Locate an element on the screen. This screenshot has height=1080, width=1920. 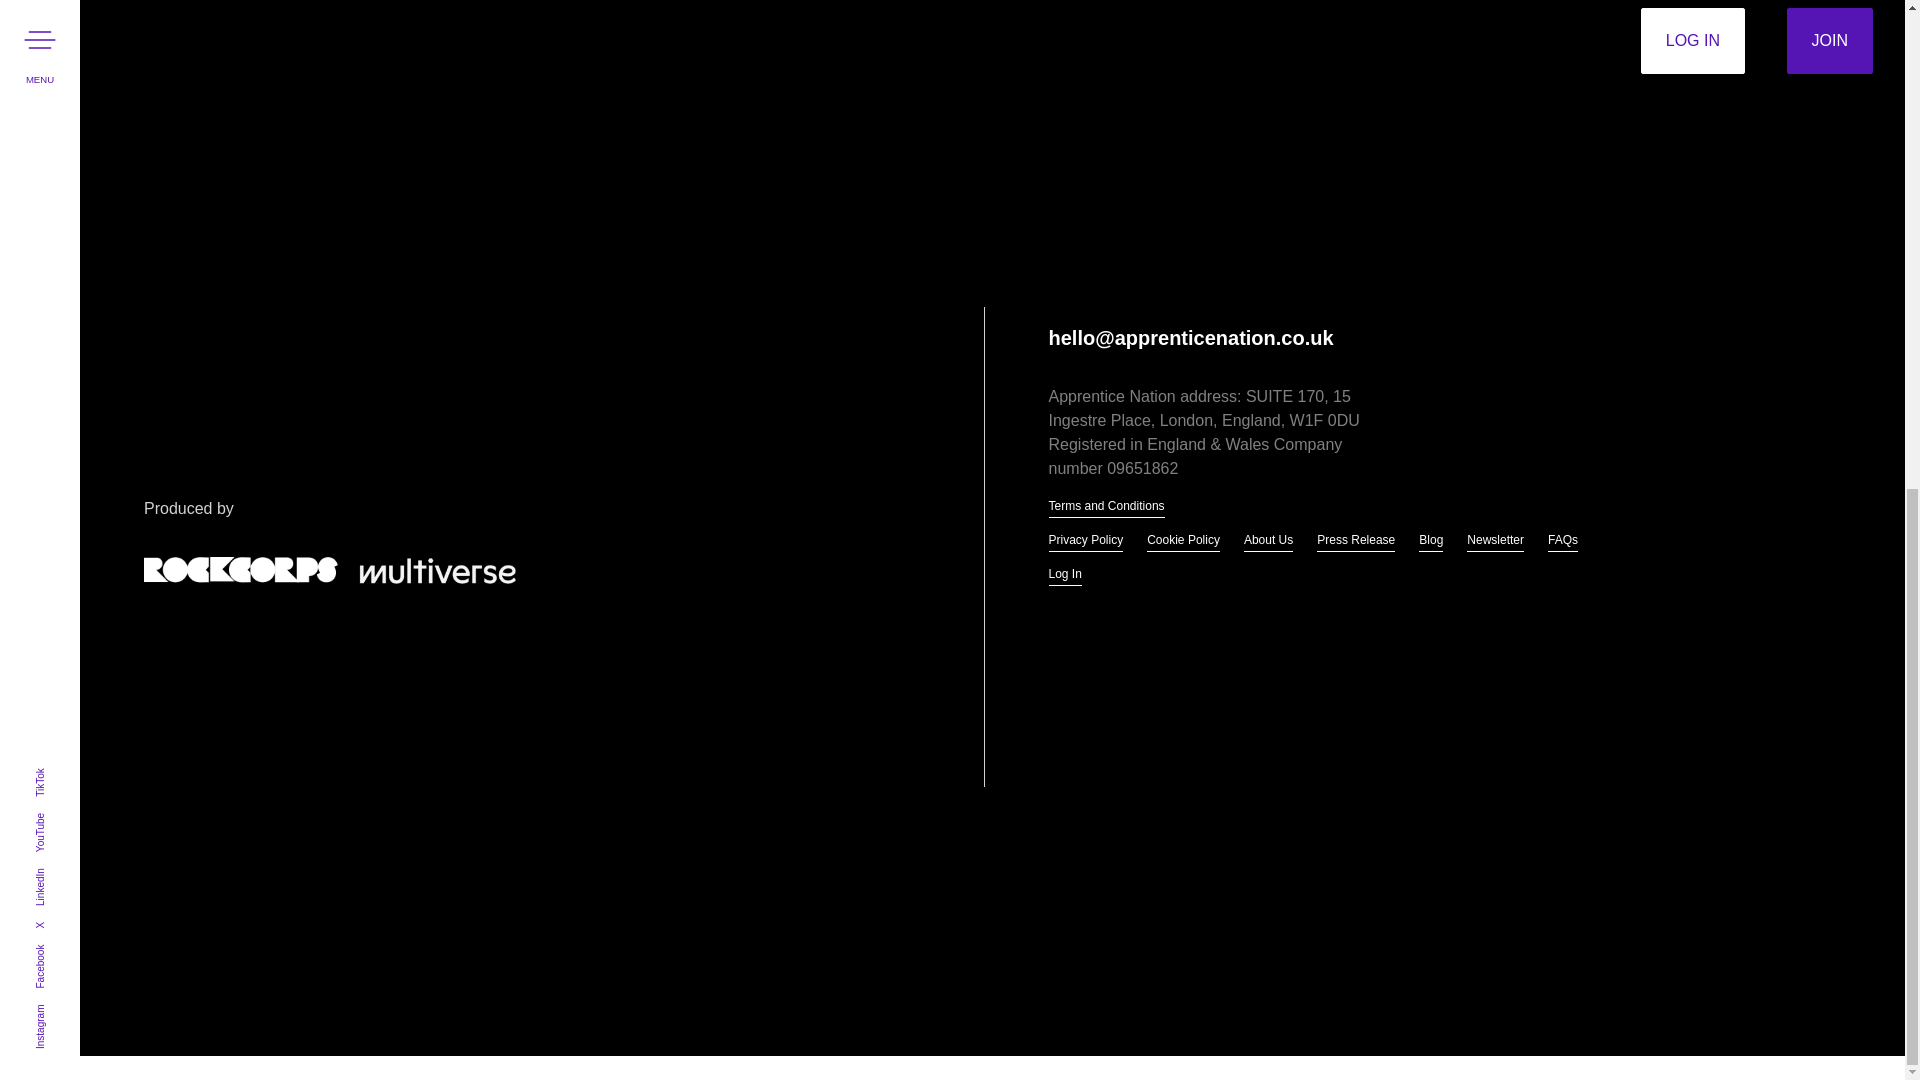
Facebook is located at coordinates (56, 60).